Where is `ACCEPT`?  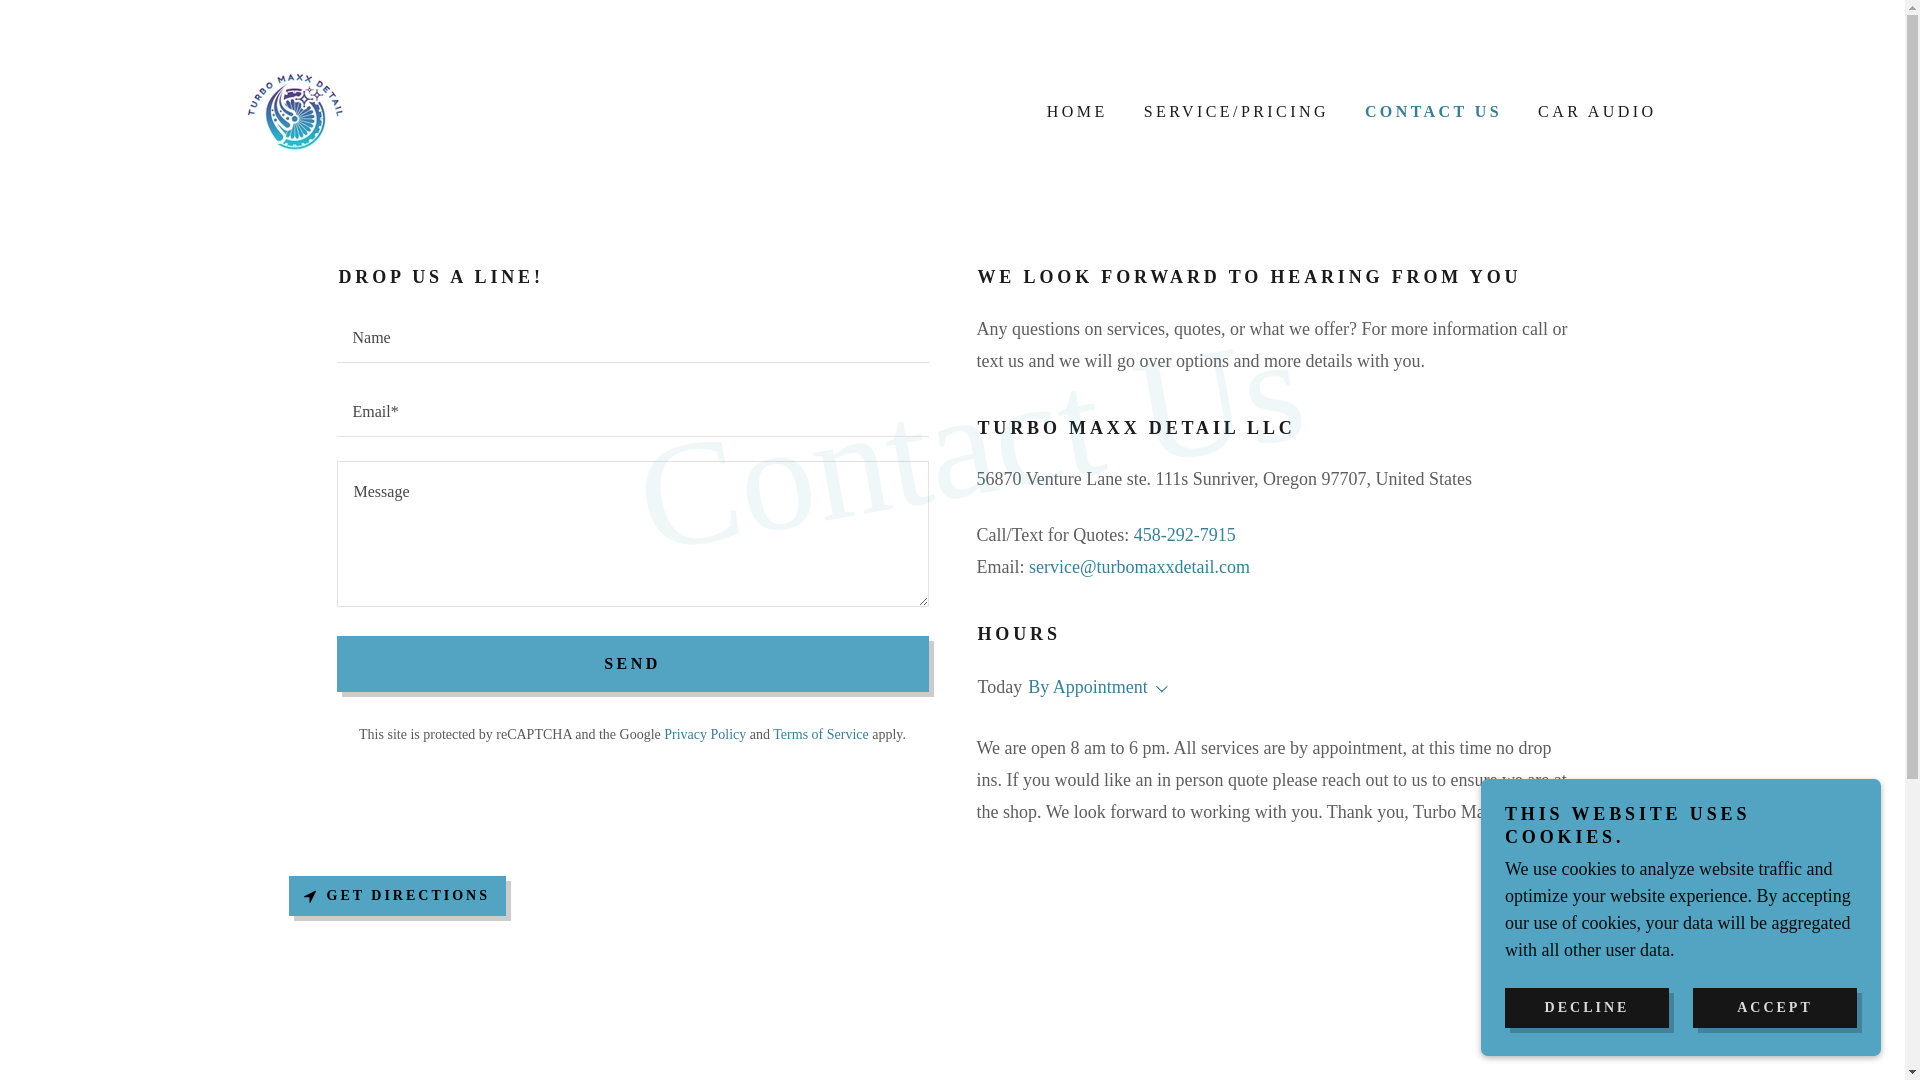
ACCEPT is located at coordinates (1774, 1008).